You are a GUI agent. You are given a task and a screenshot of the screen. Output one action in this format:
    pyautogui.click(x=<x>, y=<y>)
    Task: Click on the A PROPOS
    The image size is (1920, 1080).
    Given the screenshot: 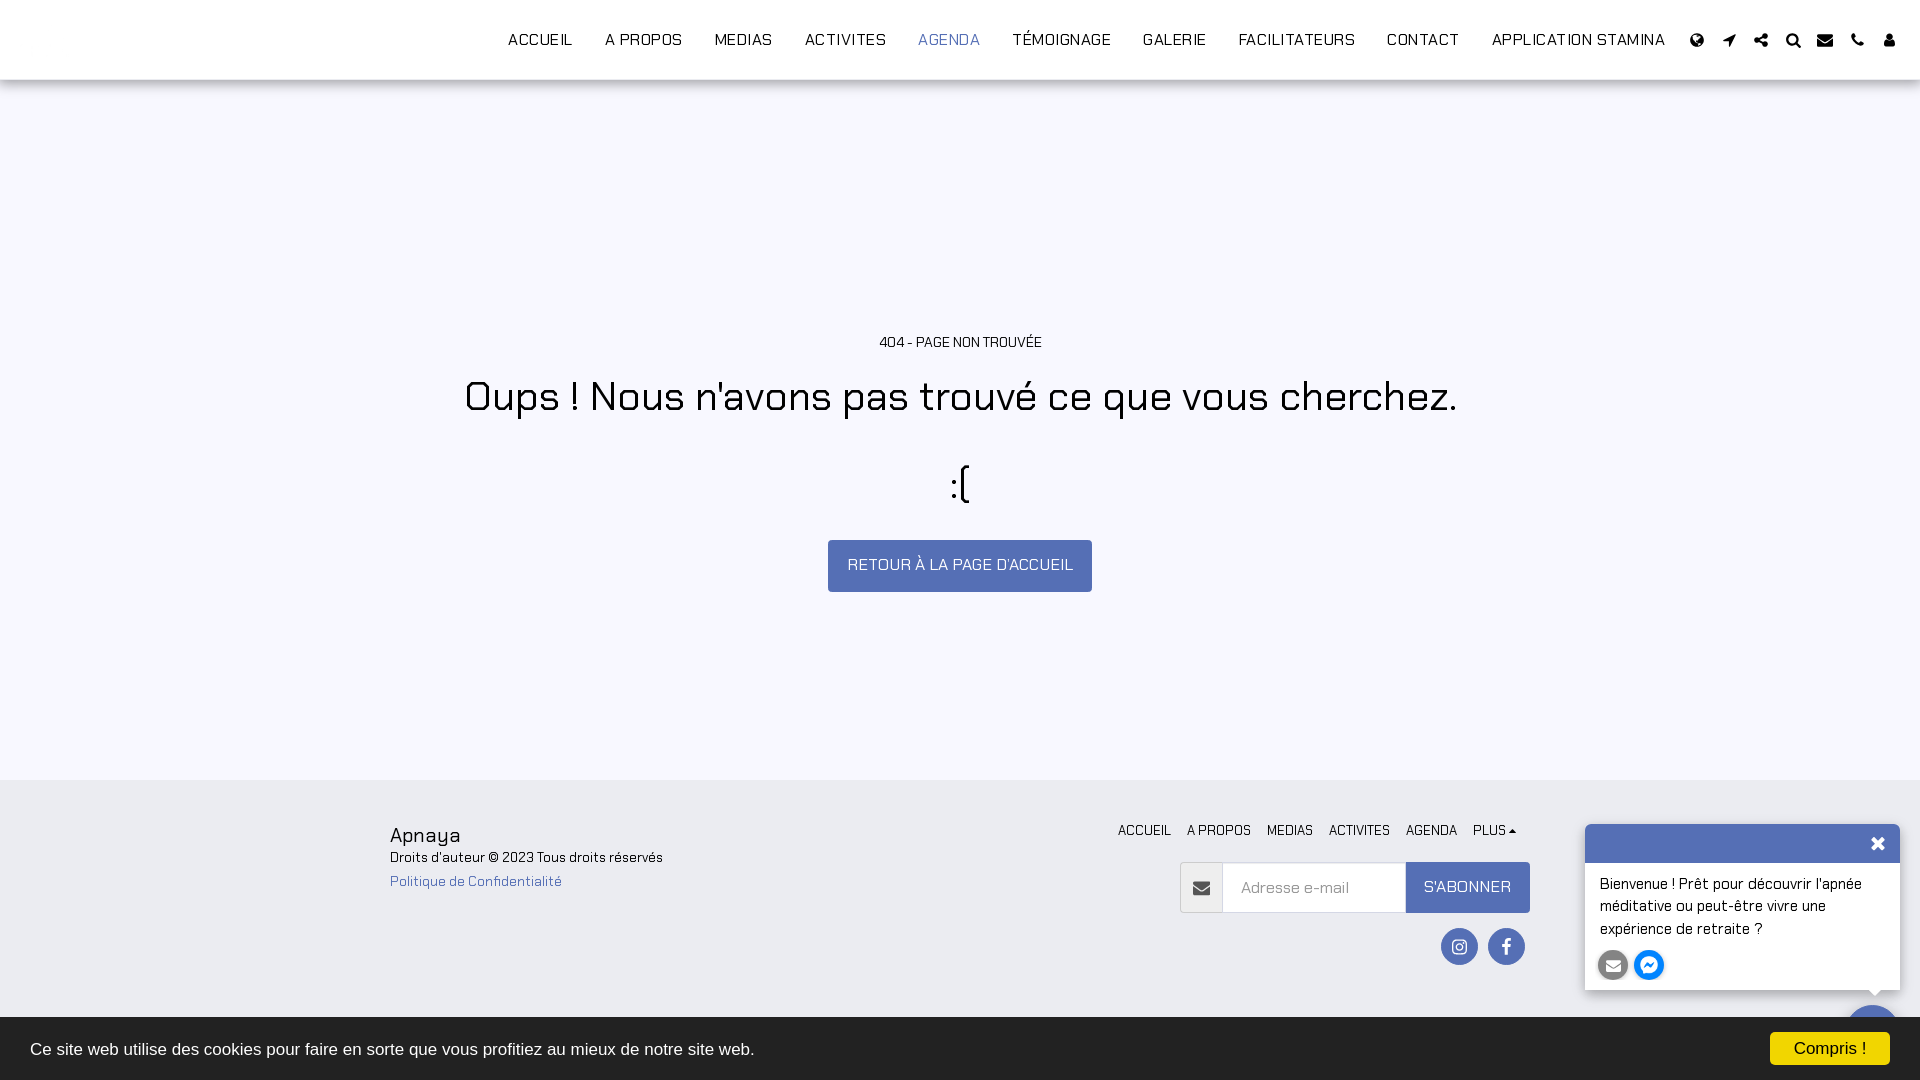 What is the action you would take?
    pyautogui.click(x=644, y=40)
    